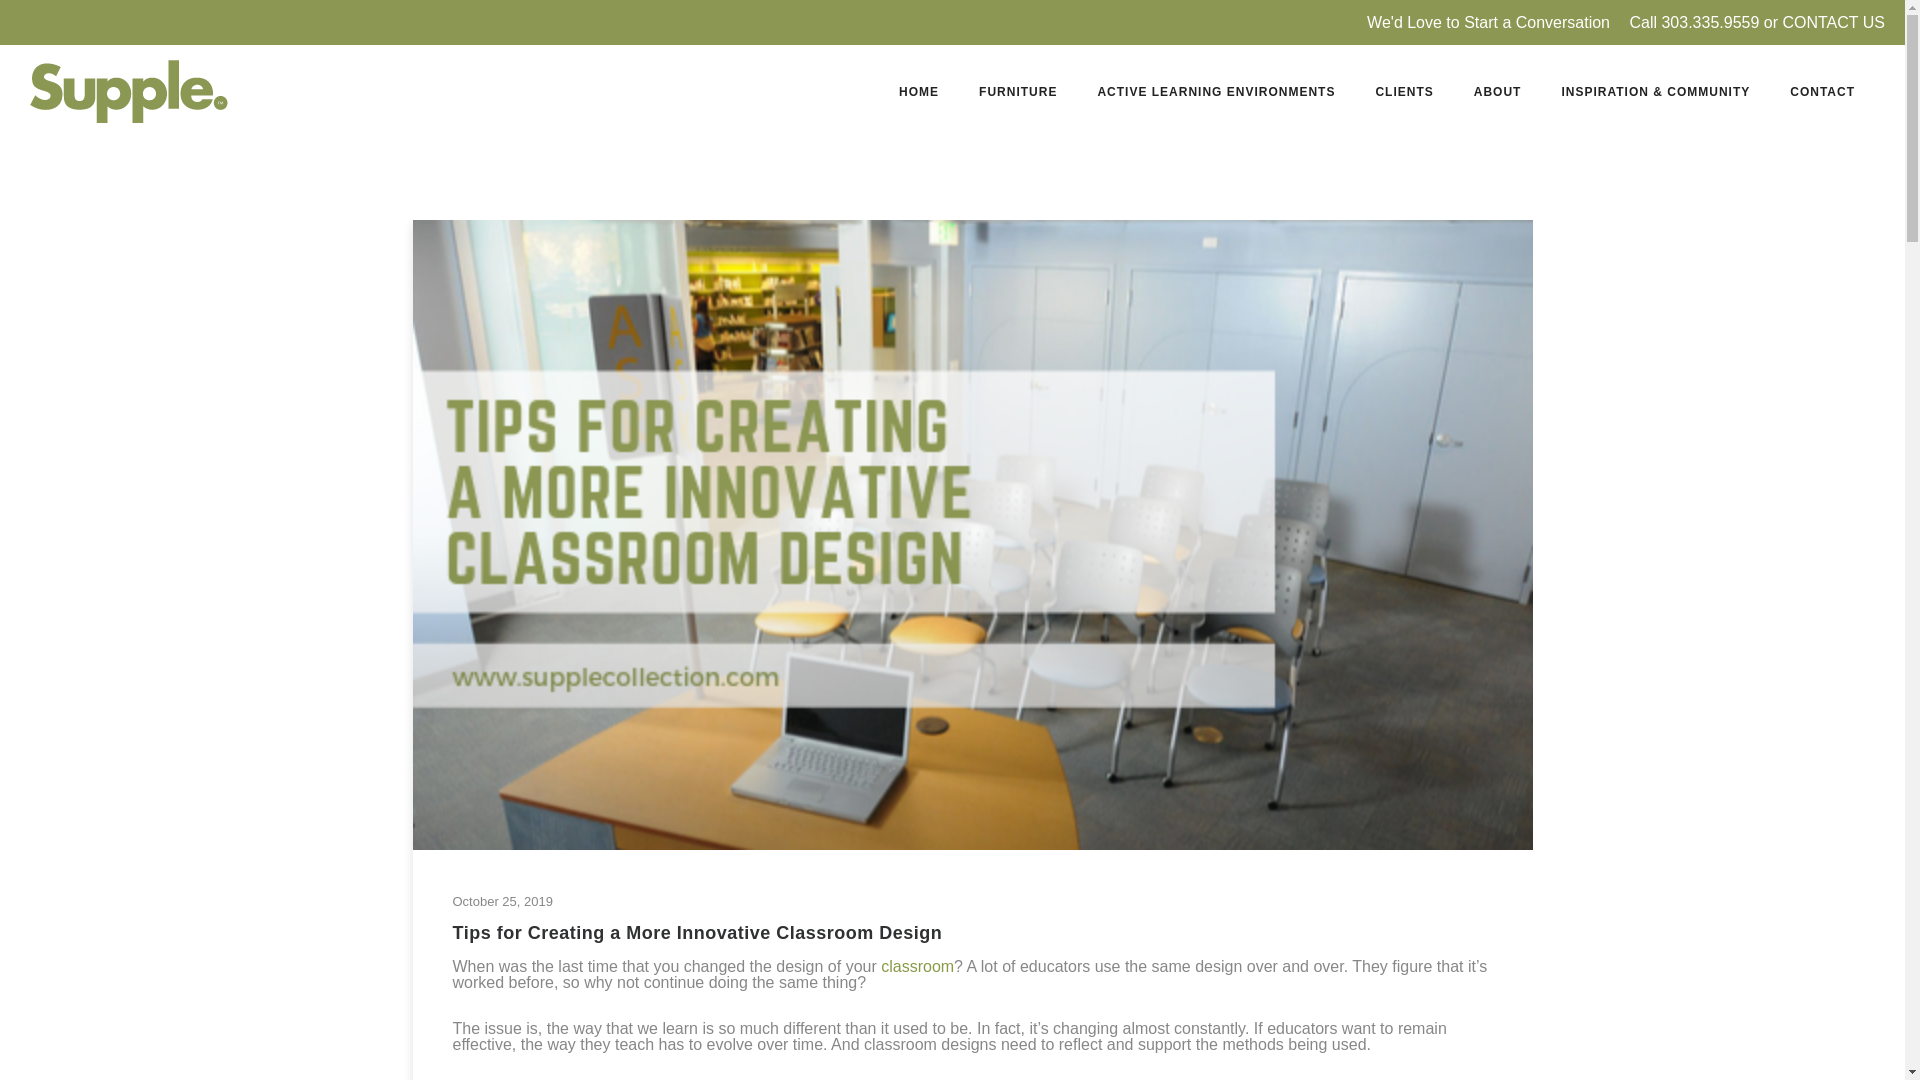 The height and width of the screenshot is (1080, 1920). I want to click on Furniture, so click(1018, 92).